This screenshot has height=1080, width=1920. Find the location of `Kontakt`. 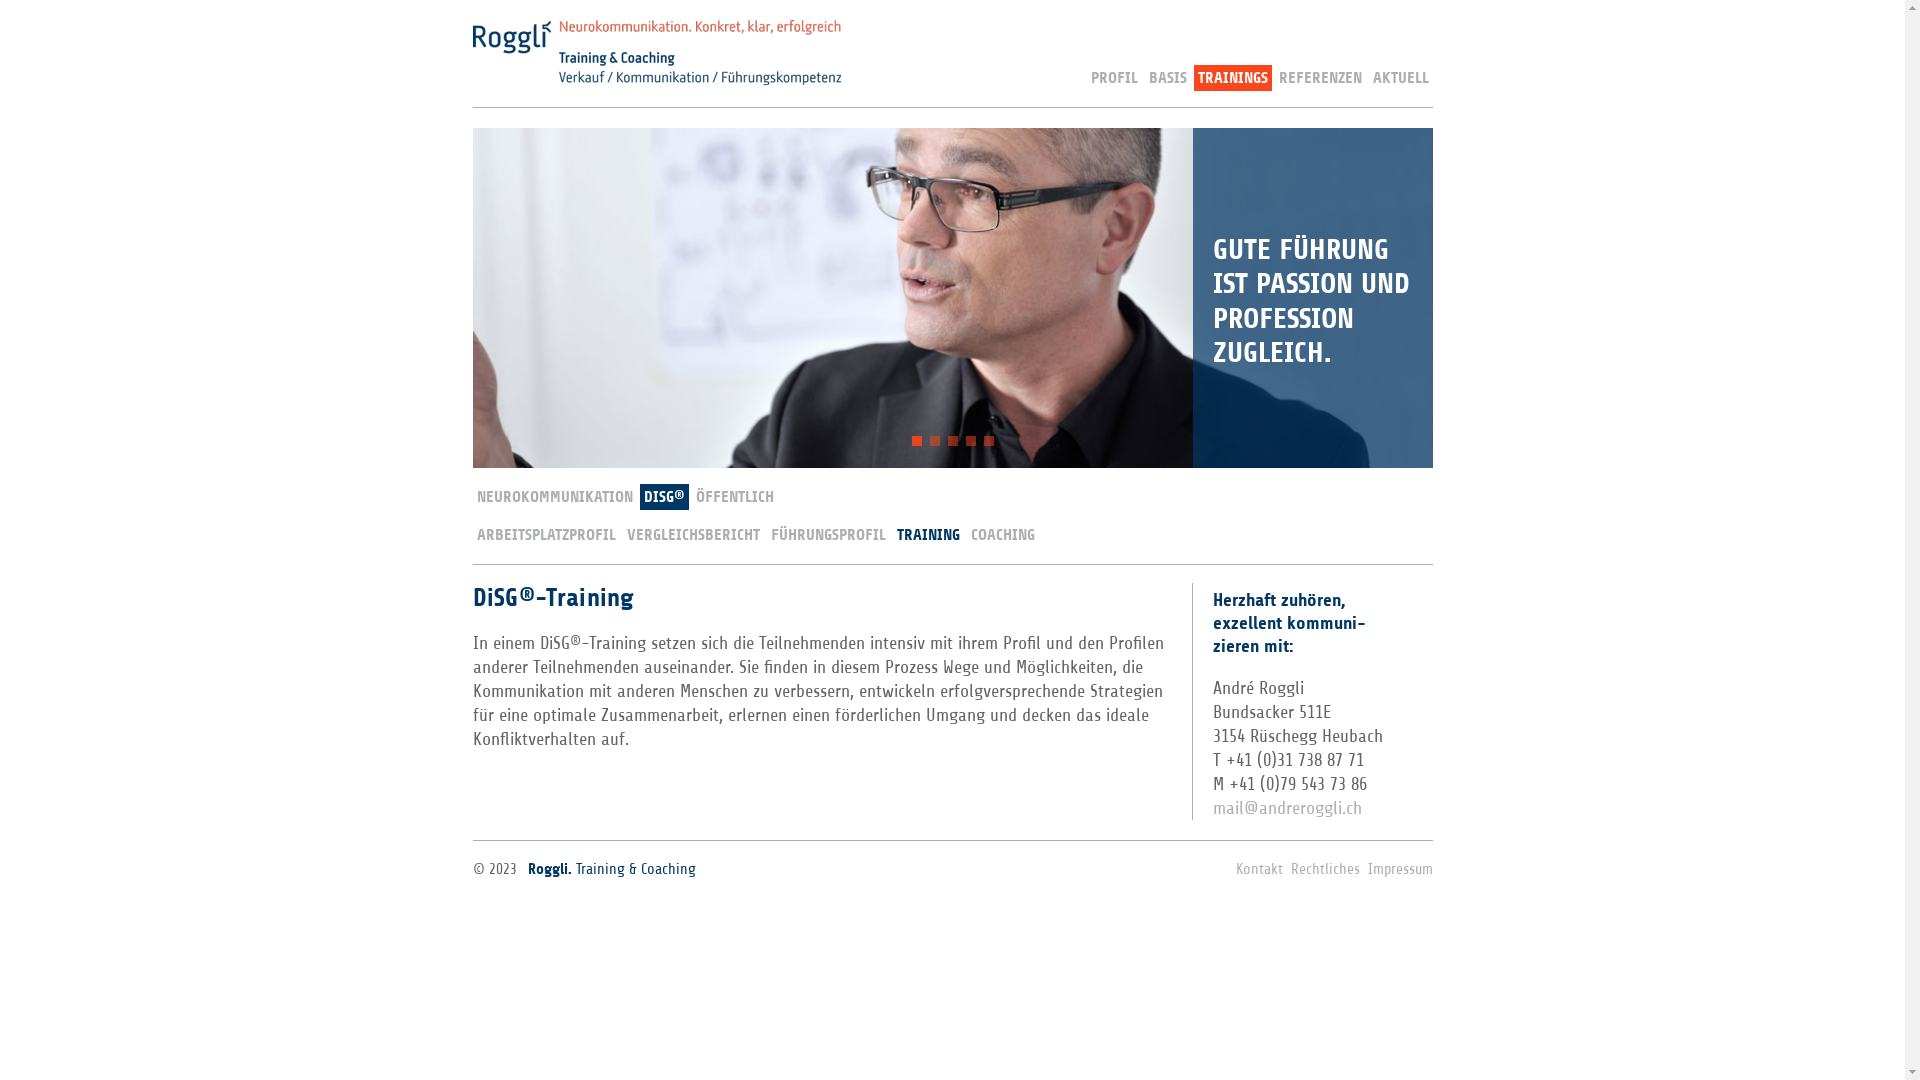

Kontakt is located at coordinates (1260, 870).